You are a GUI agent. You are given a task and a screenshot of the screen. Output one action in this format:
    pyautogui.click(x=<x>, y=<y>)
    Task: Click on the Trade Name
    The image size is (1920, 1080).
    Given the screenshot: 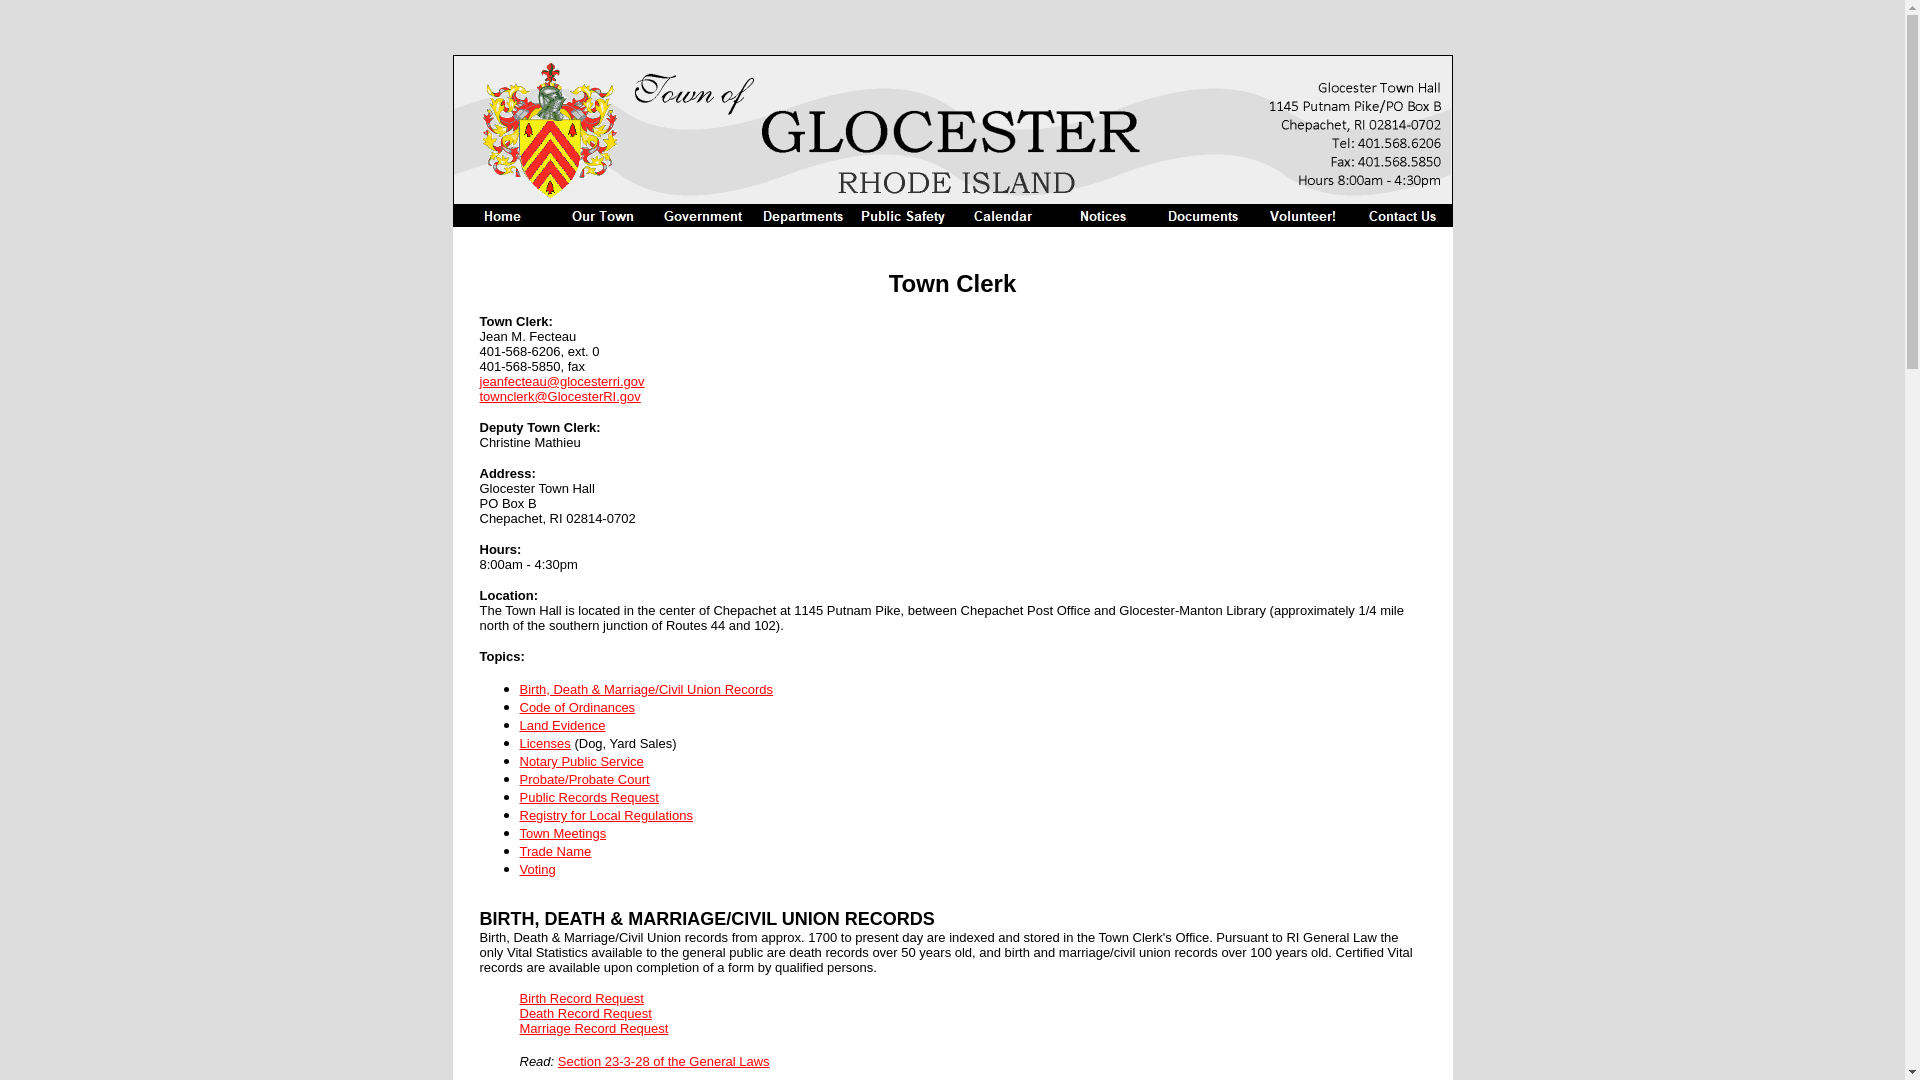 What is the action you would take?
    pyautogui.click(x=556, y=850)
    